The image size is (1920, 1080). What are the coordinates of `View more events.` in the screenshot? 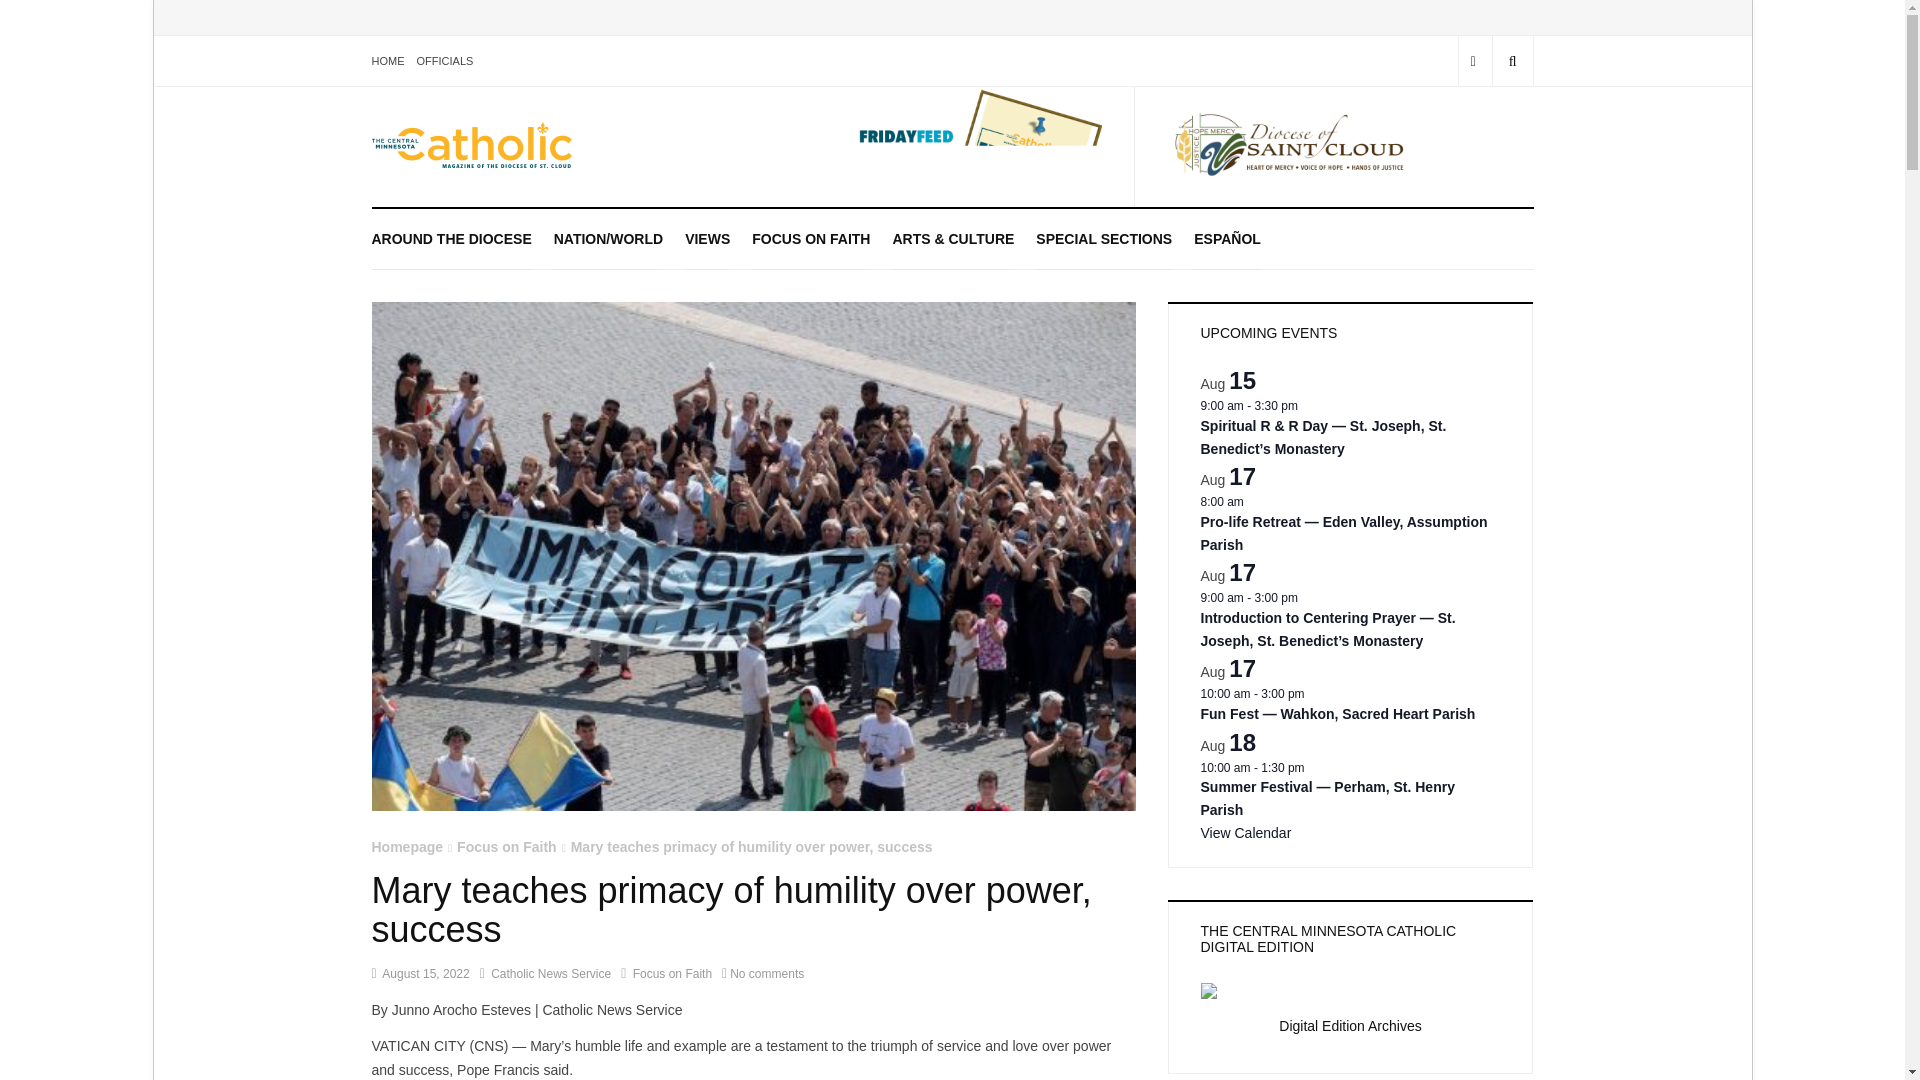 It's located at (1245, 834).